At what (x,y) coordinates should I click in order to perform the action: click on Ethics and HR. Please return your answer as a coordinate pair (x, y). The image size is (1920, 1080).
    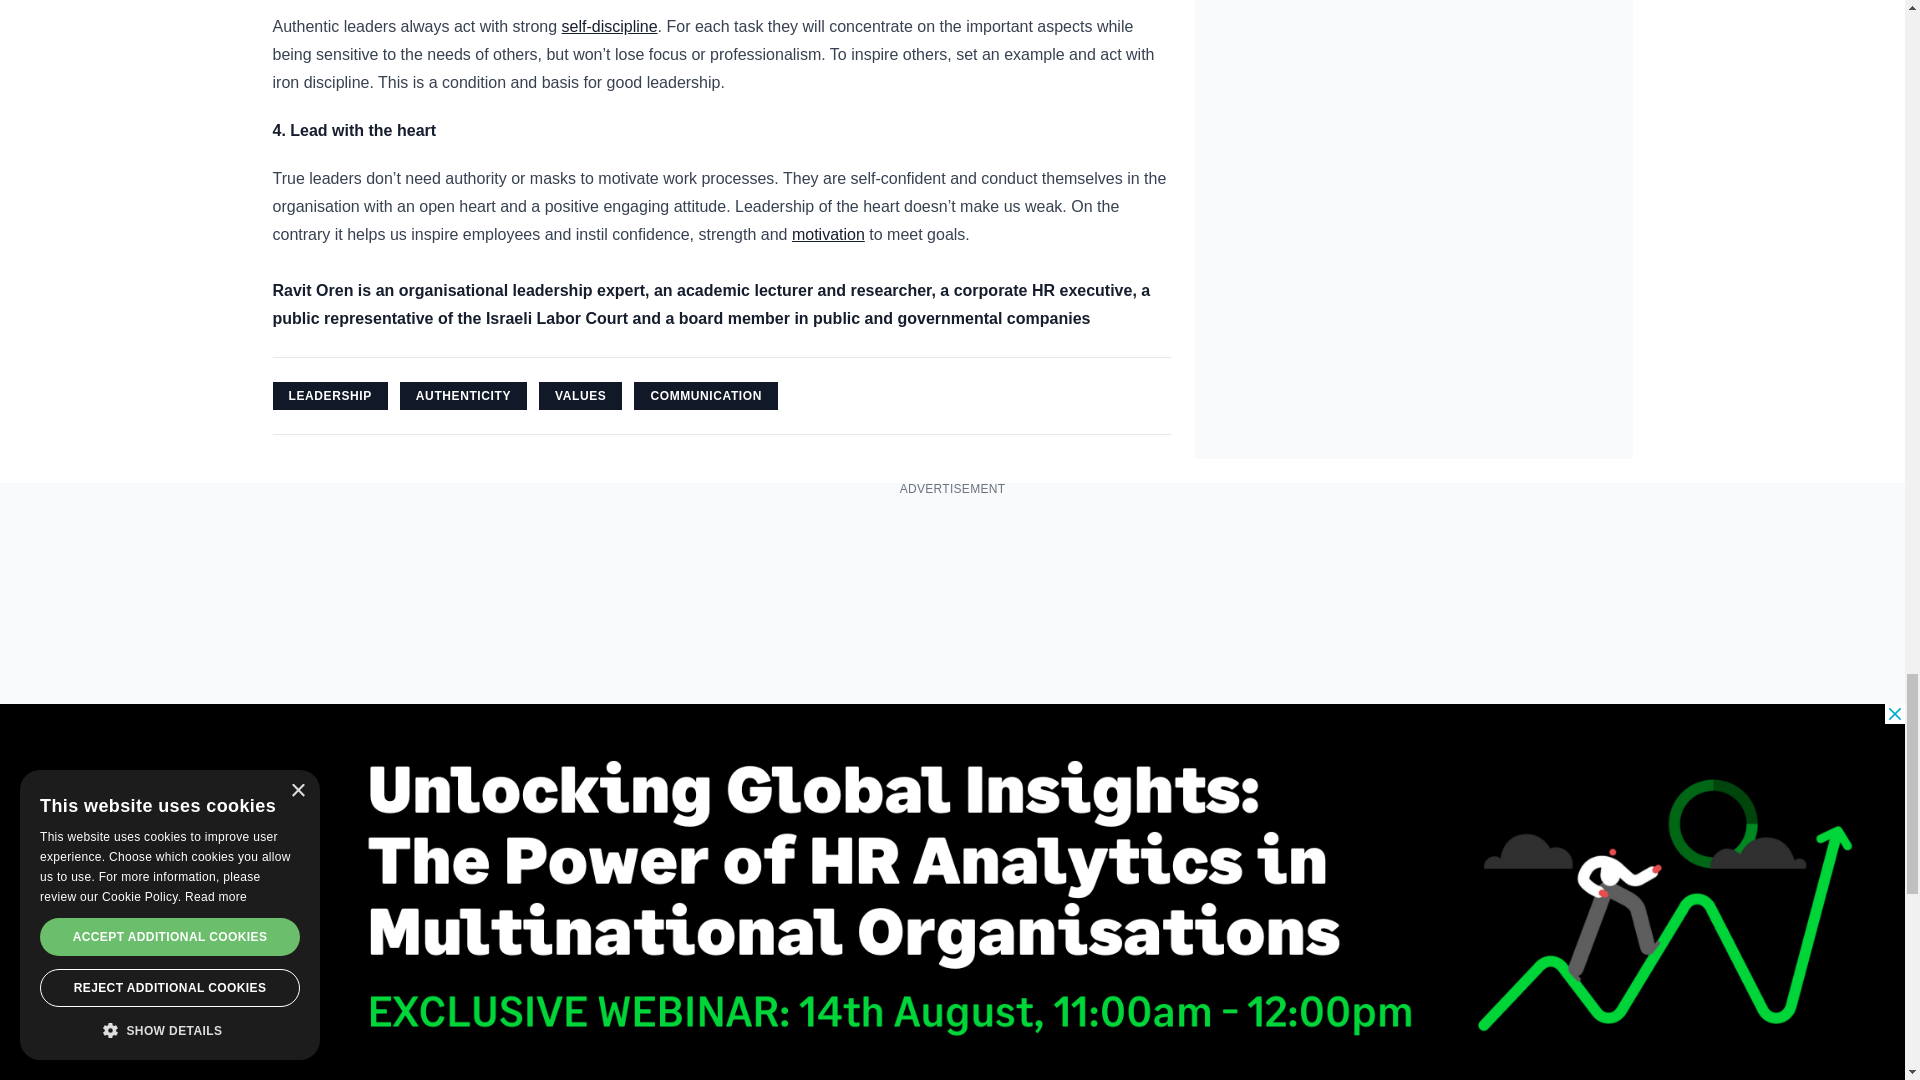
    Looking at the image, I should click on (610, 26).